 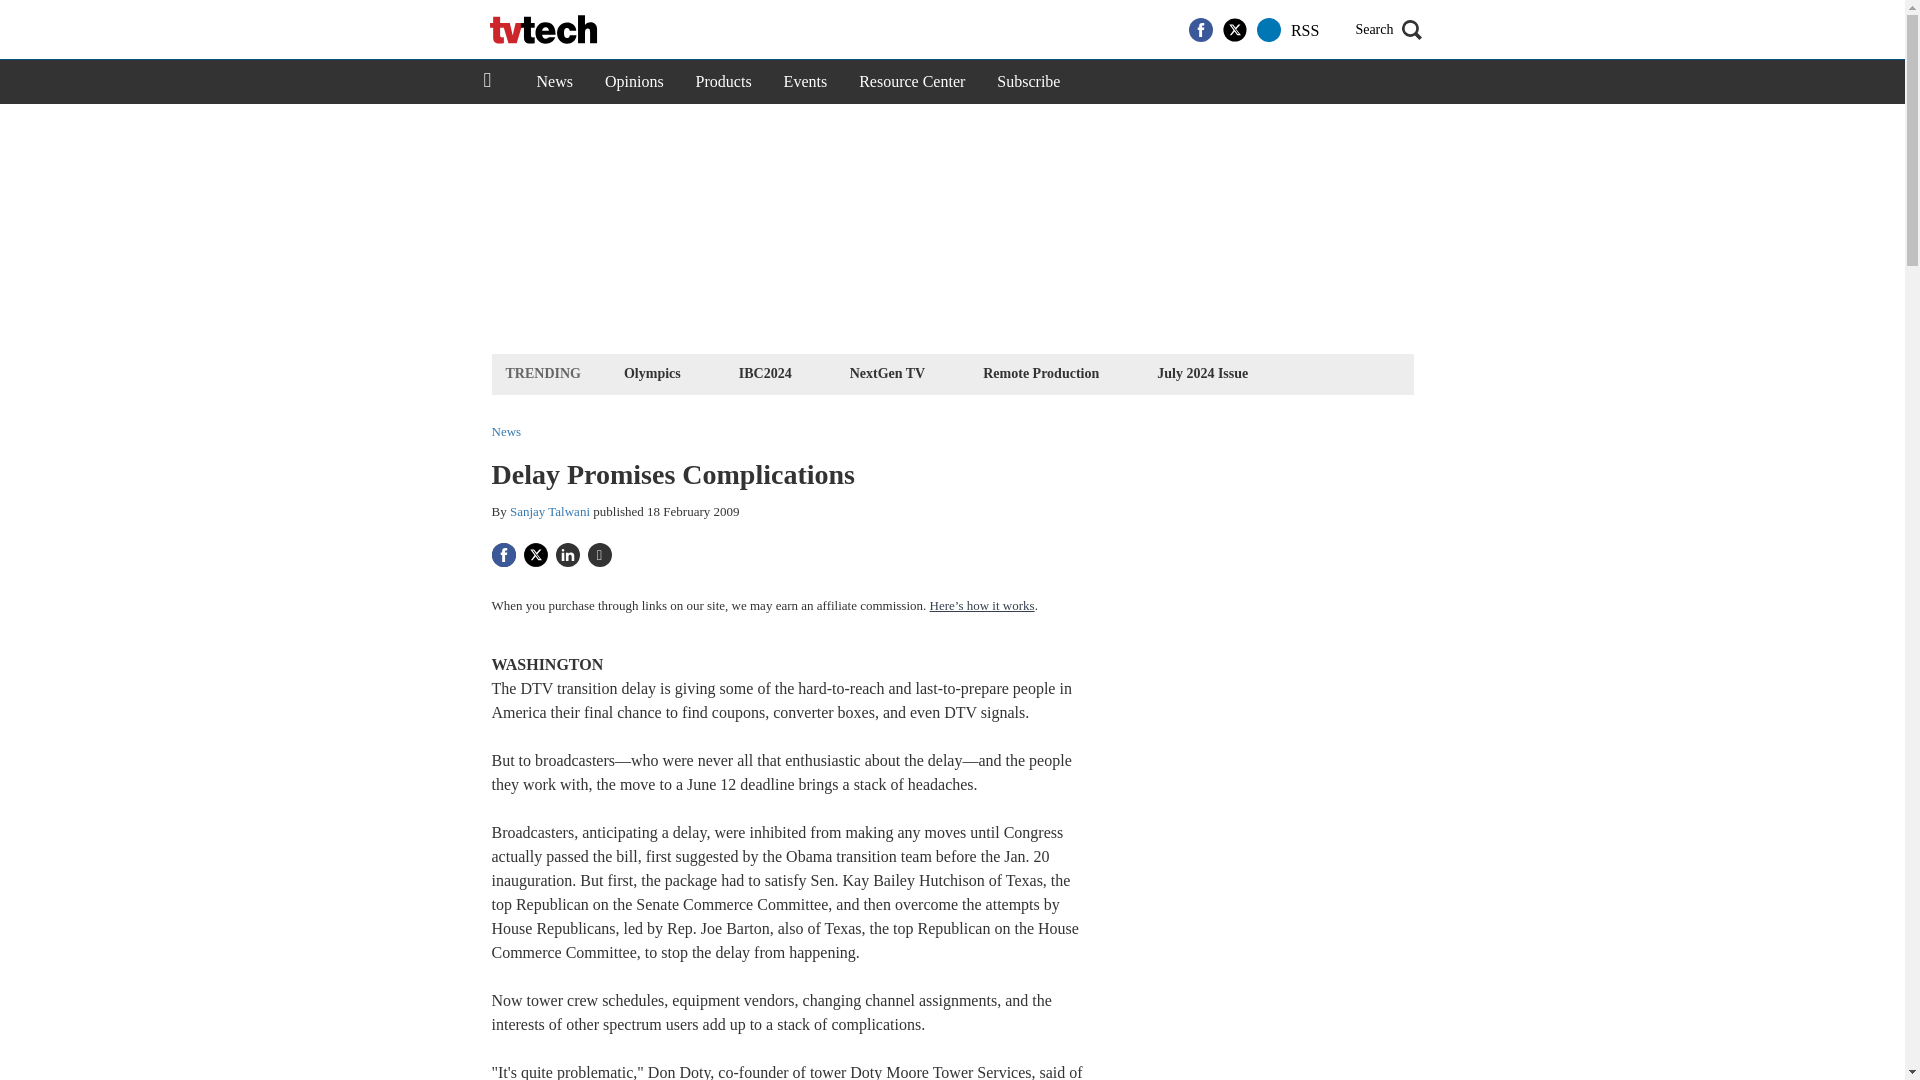 What do you see at coordinates (634, 82) in the screenshot?
I see `Opinions` at bounding box center [634, 82].